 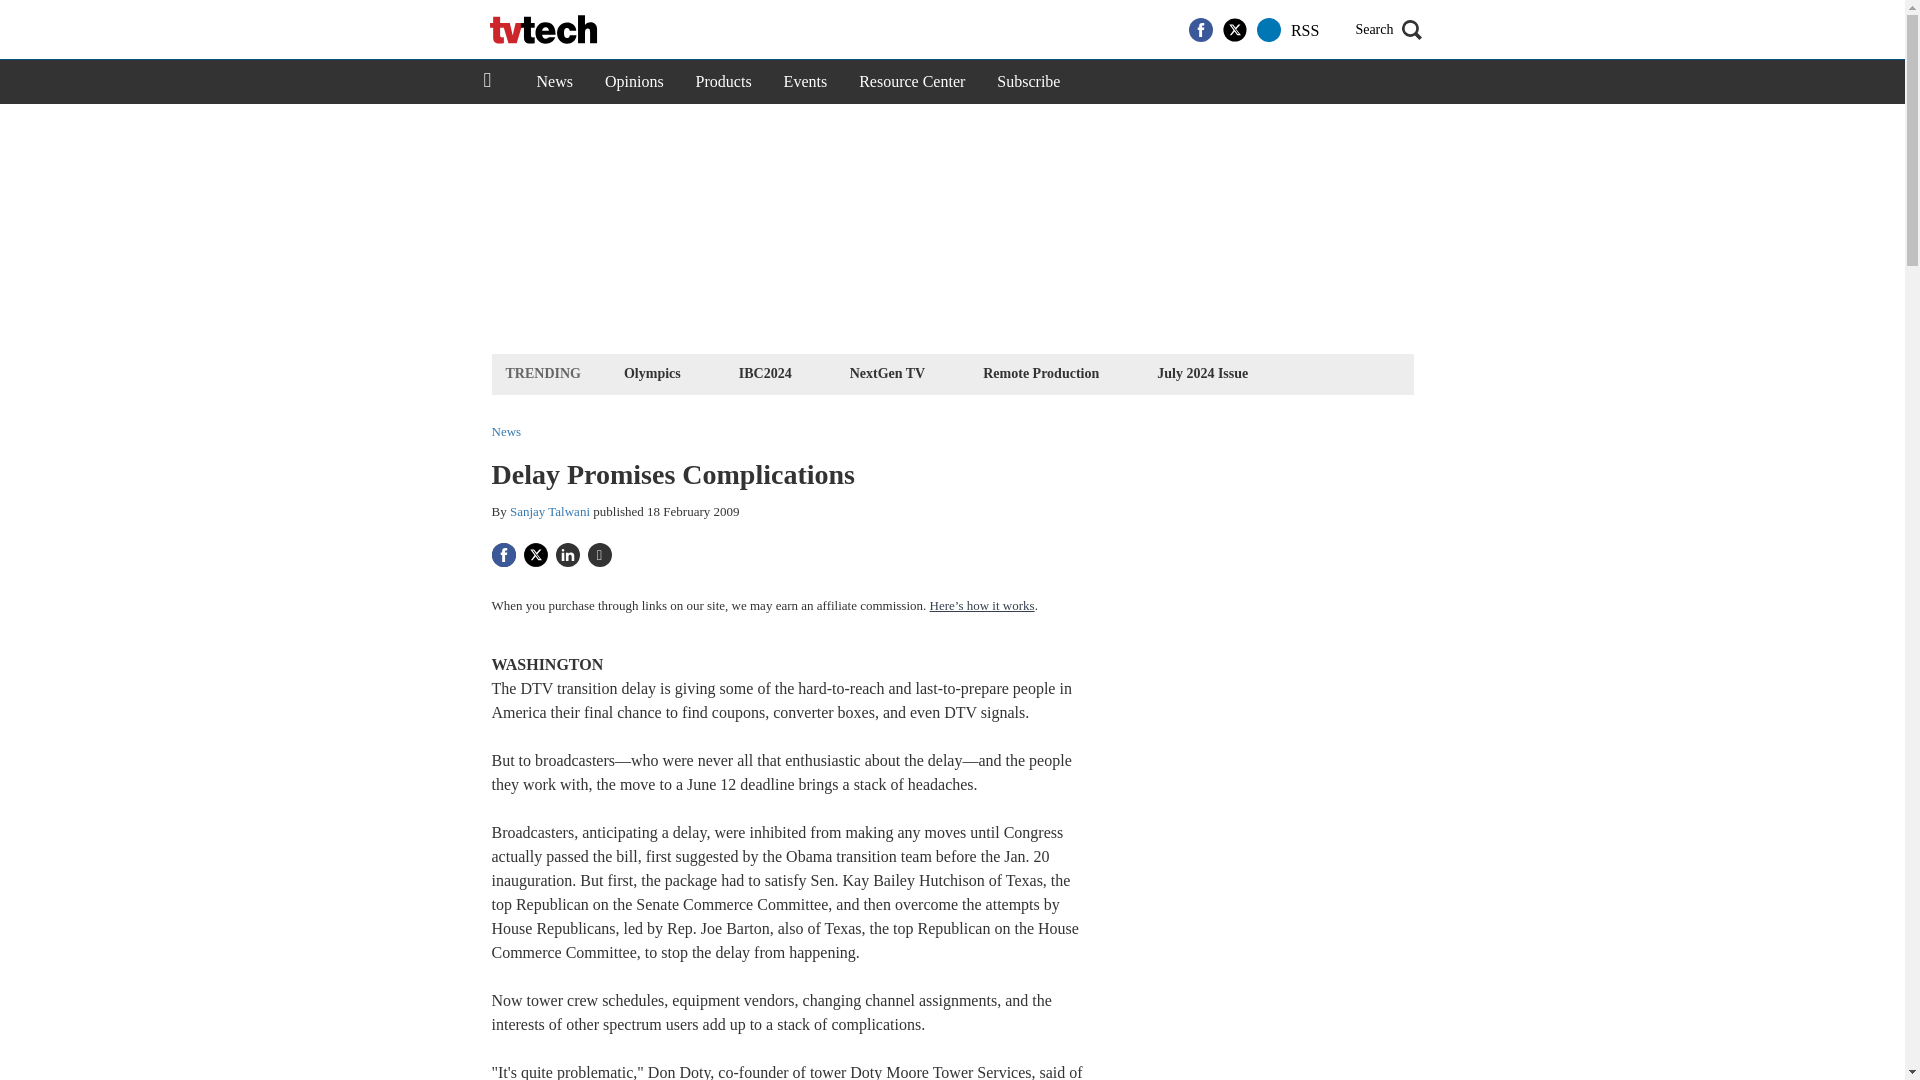 What do you see at coordinates (634, 82) in the screenshot?
I see `Opinions` at bounding box center [634, 82].